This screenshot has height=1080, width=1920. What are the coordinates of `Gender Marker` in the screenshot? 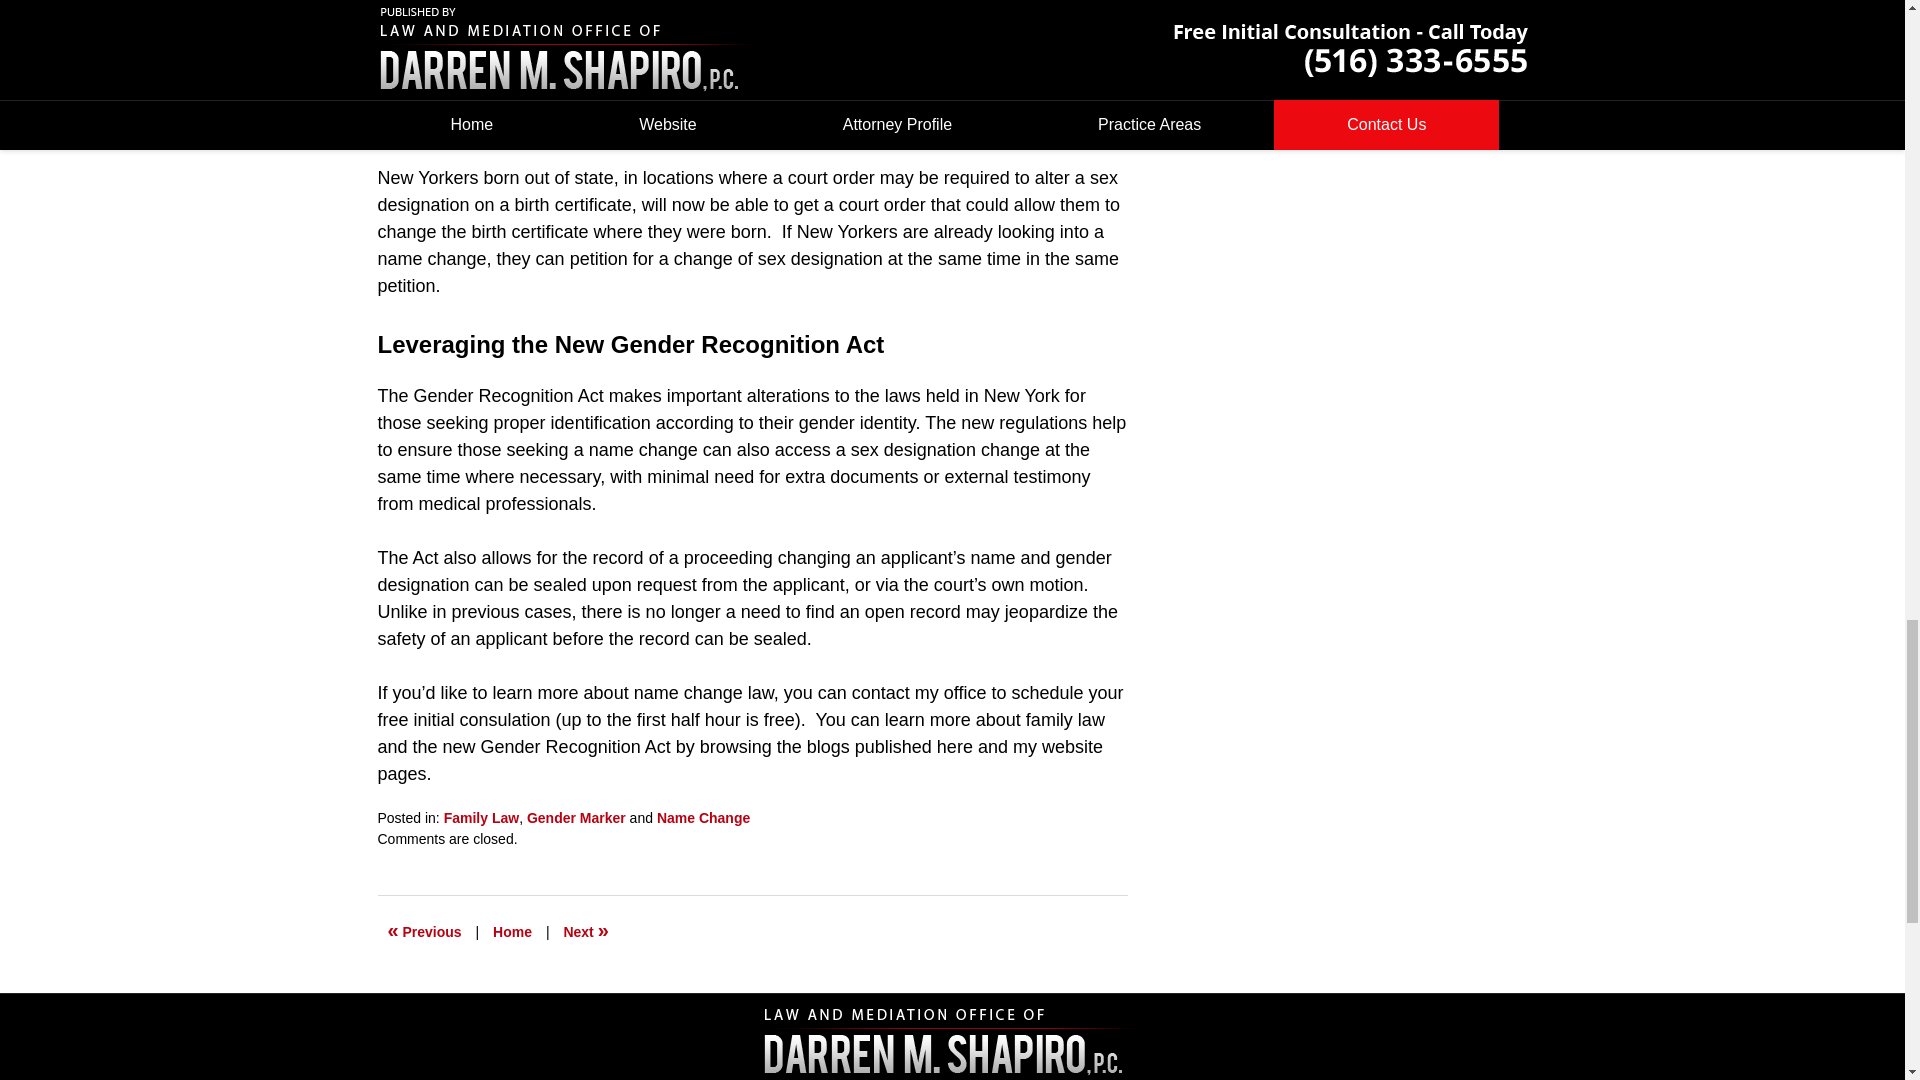 It's located at (576, 818).